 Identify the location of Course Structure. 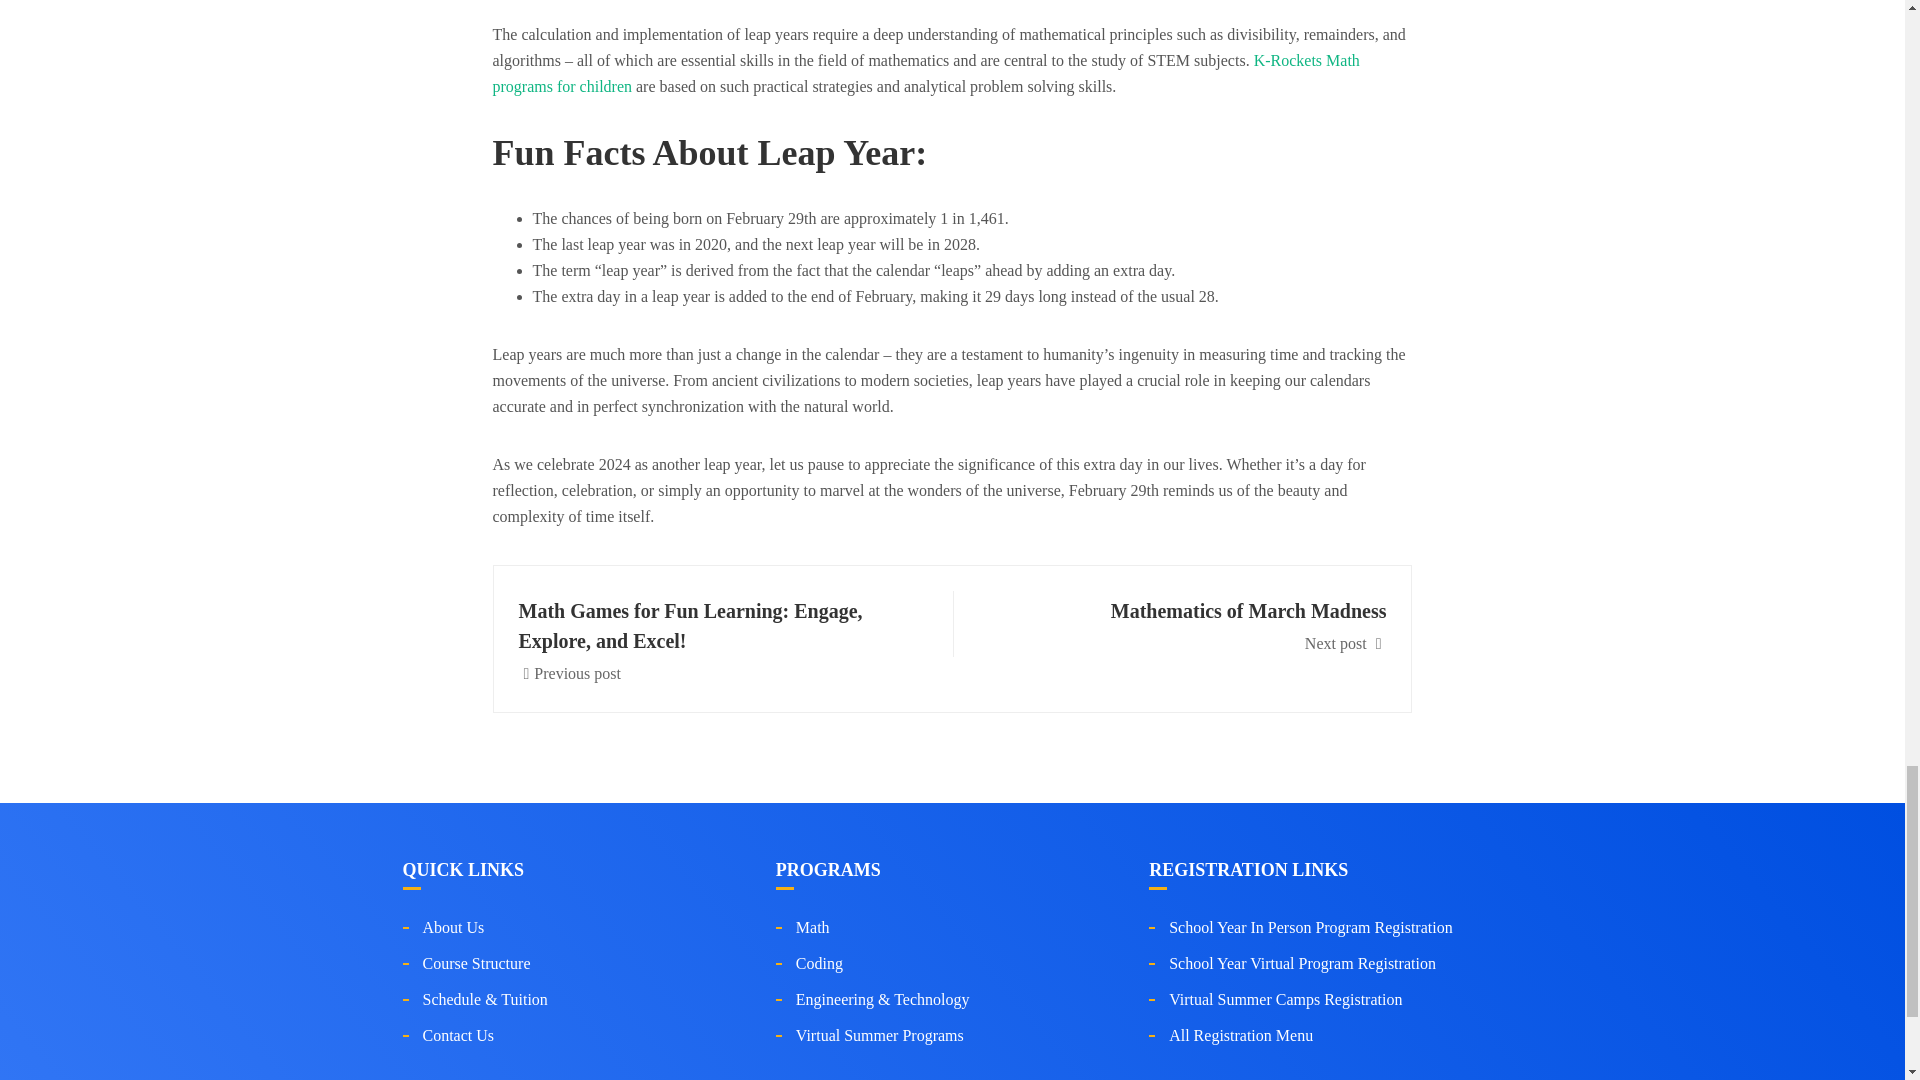
(452, 928).